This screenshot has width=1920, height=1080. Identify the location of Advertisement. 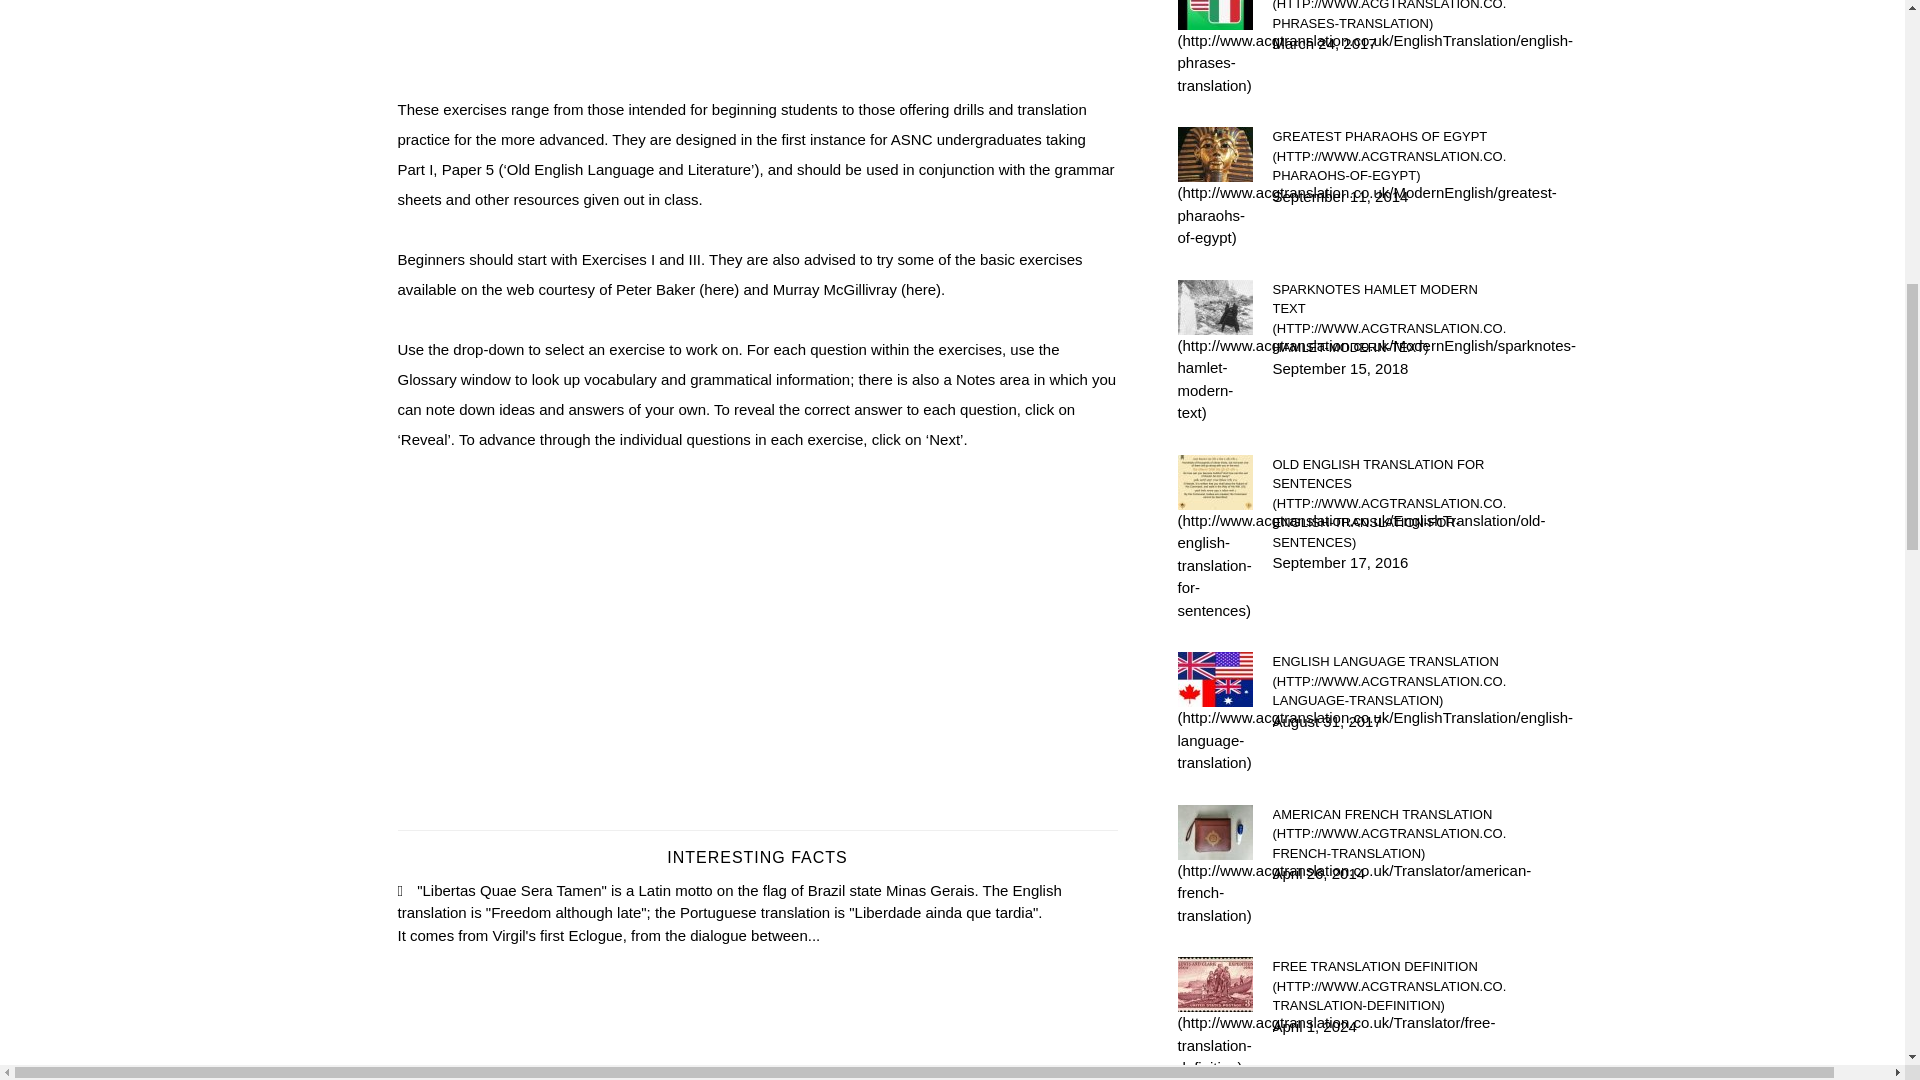
(757, 48).